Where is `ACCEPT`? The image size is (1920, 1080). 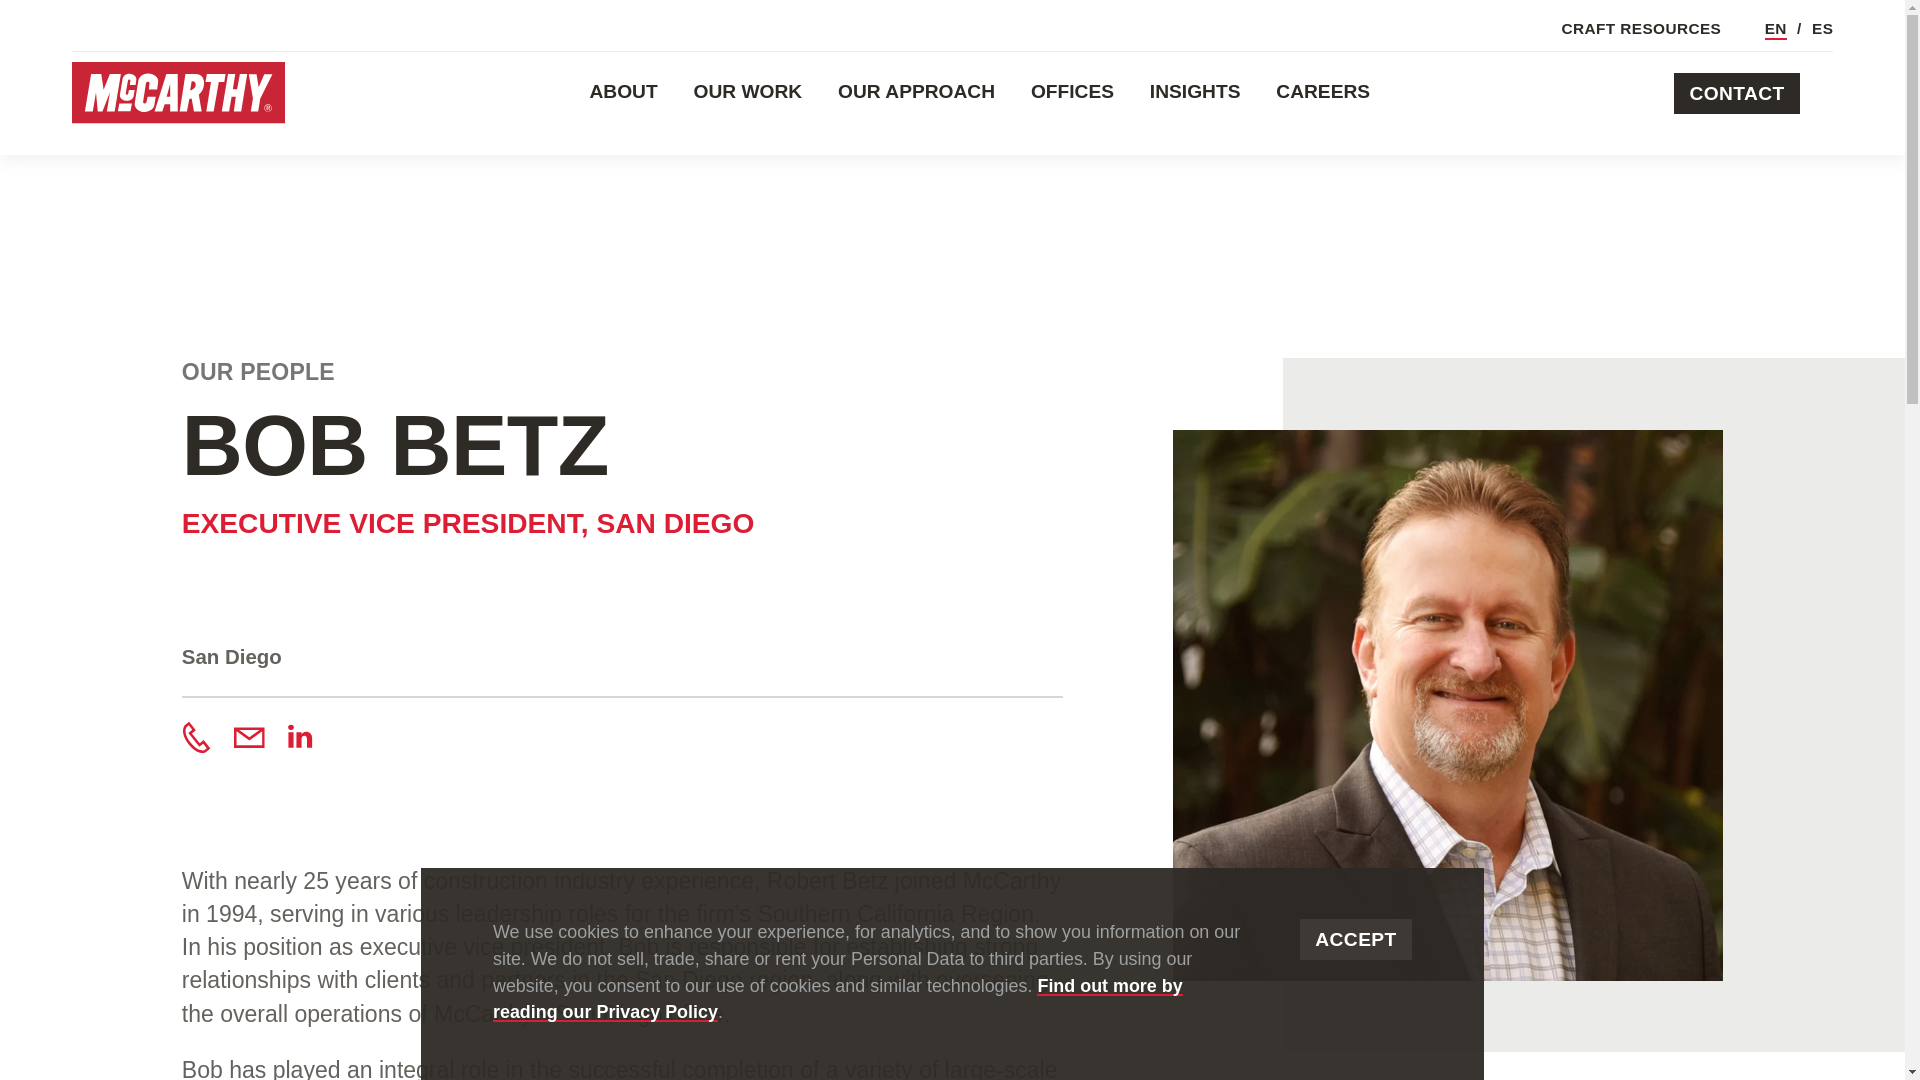
ACCEPT is located at coordinates (1355, 940).